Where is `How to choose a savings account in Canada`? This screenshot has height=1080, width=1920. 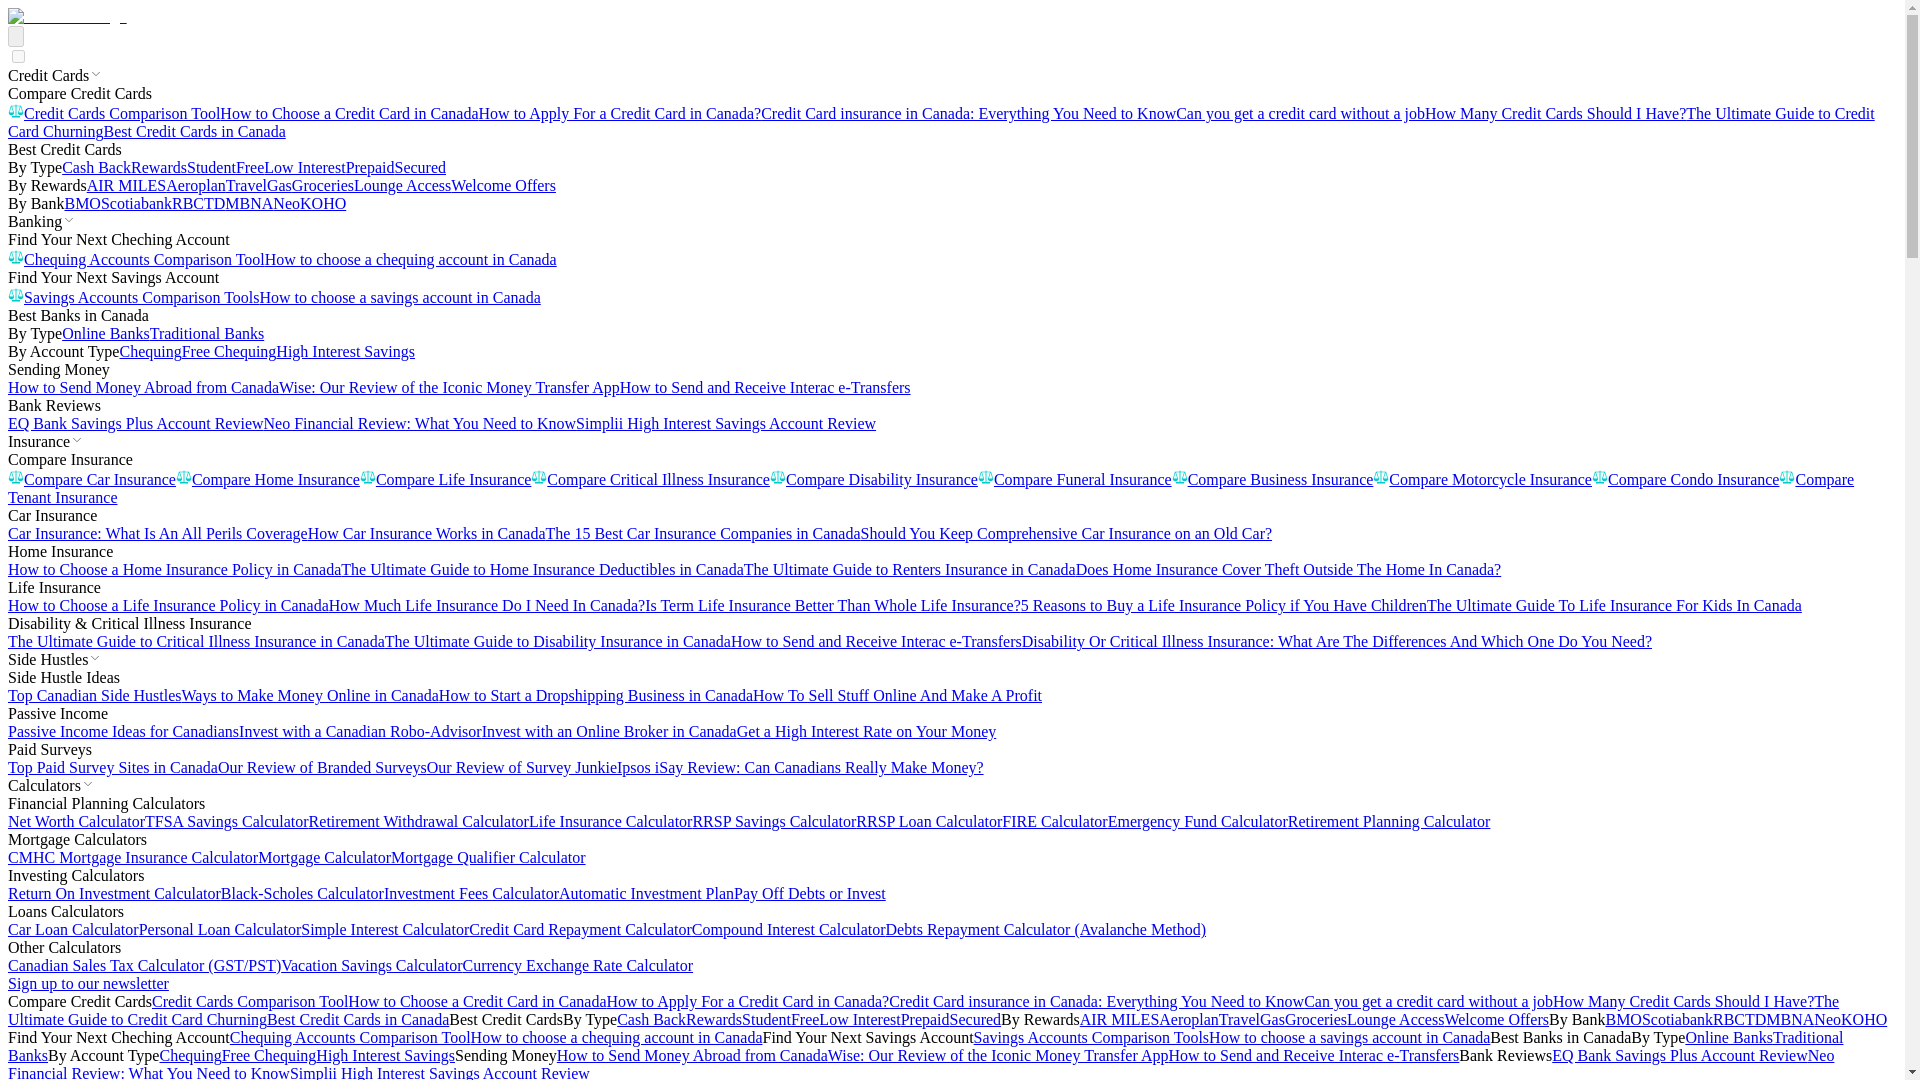
How to choose a savings account in Canada is located at coordinates (399, 297).